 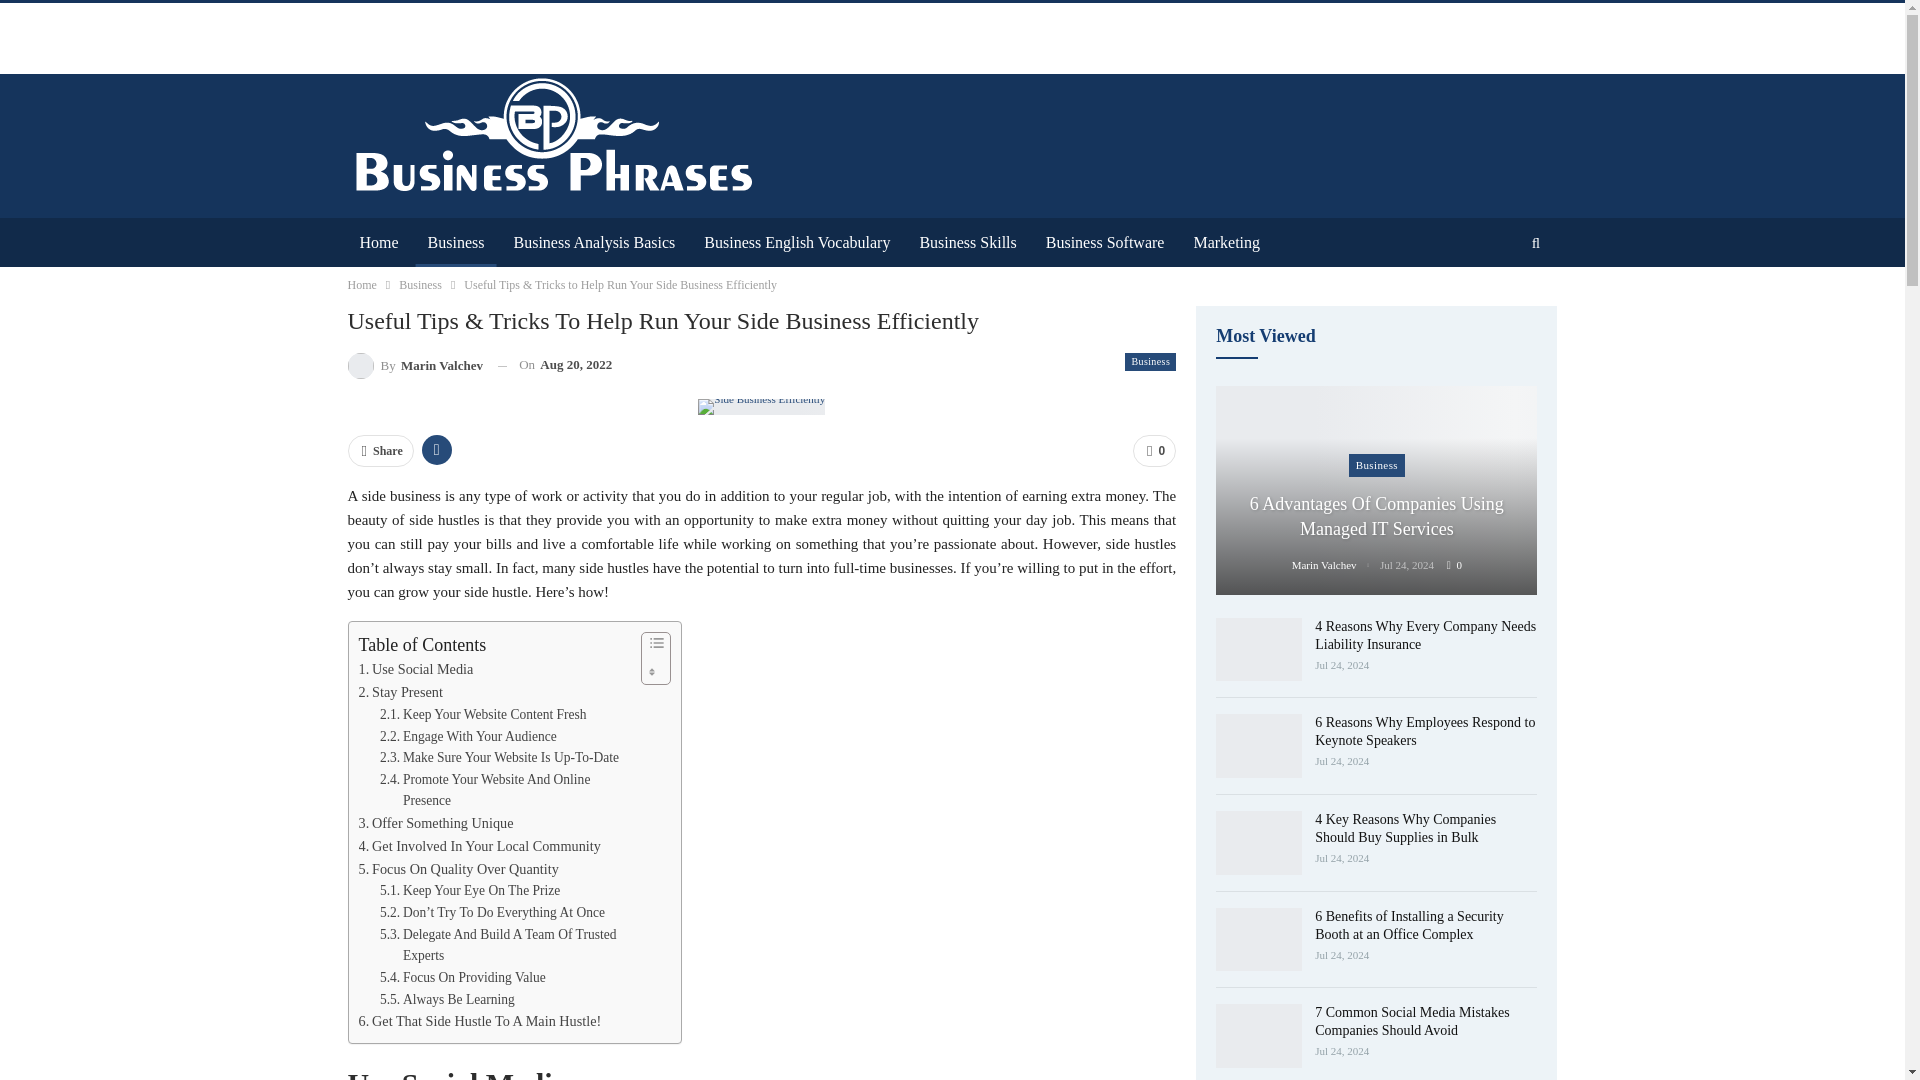 I want to click on Get Involved In Your Local Community, so click(x=478, y=846).